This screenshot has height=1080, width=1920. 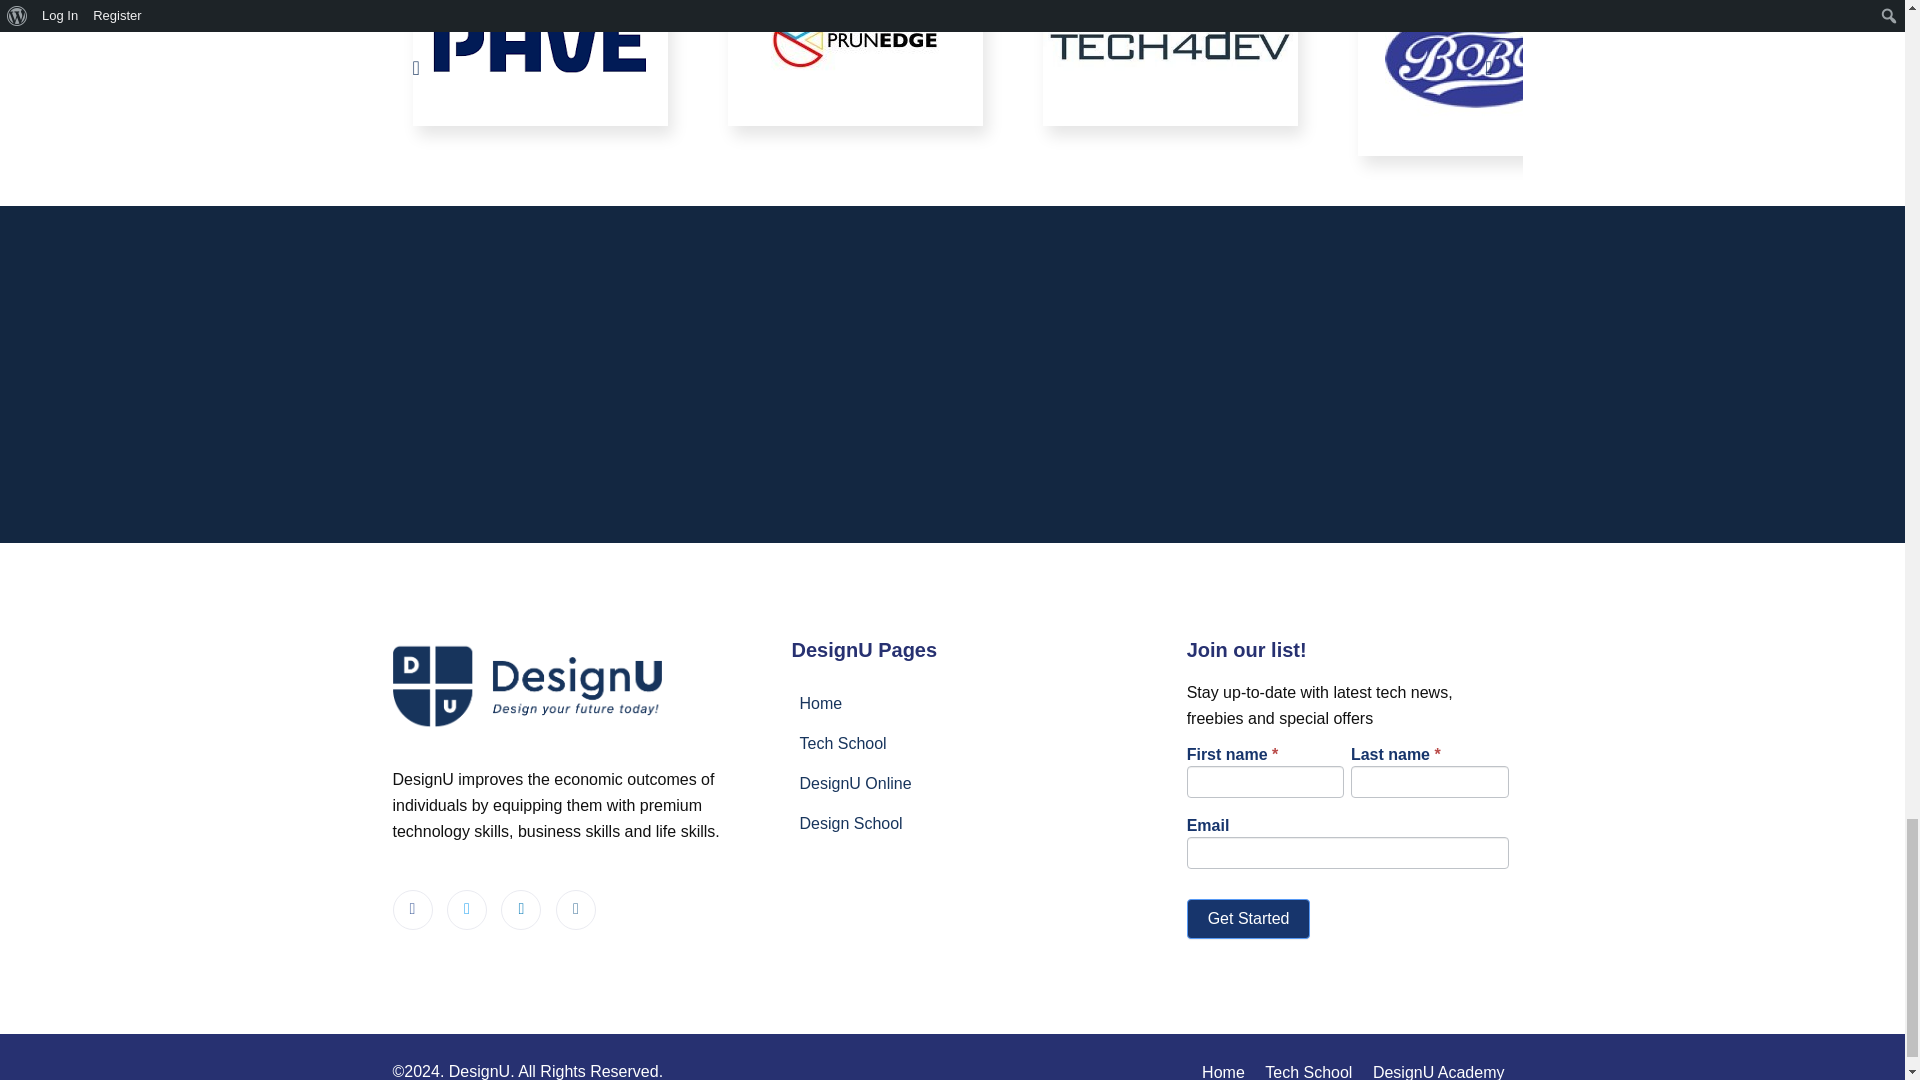 I want to click on Pave, so click(x=539, y=63).